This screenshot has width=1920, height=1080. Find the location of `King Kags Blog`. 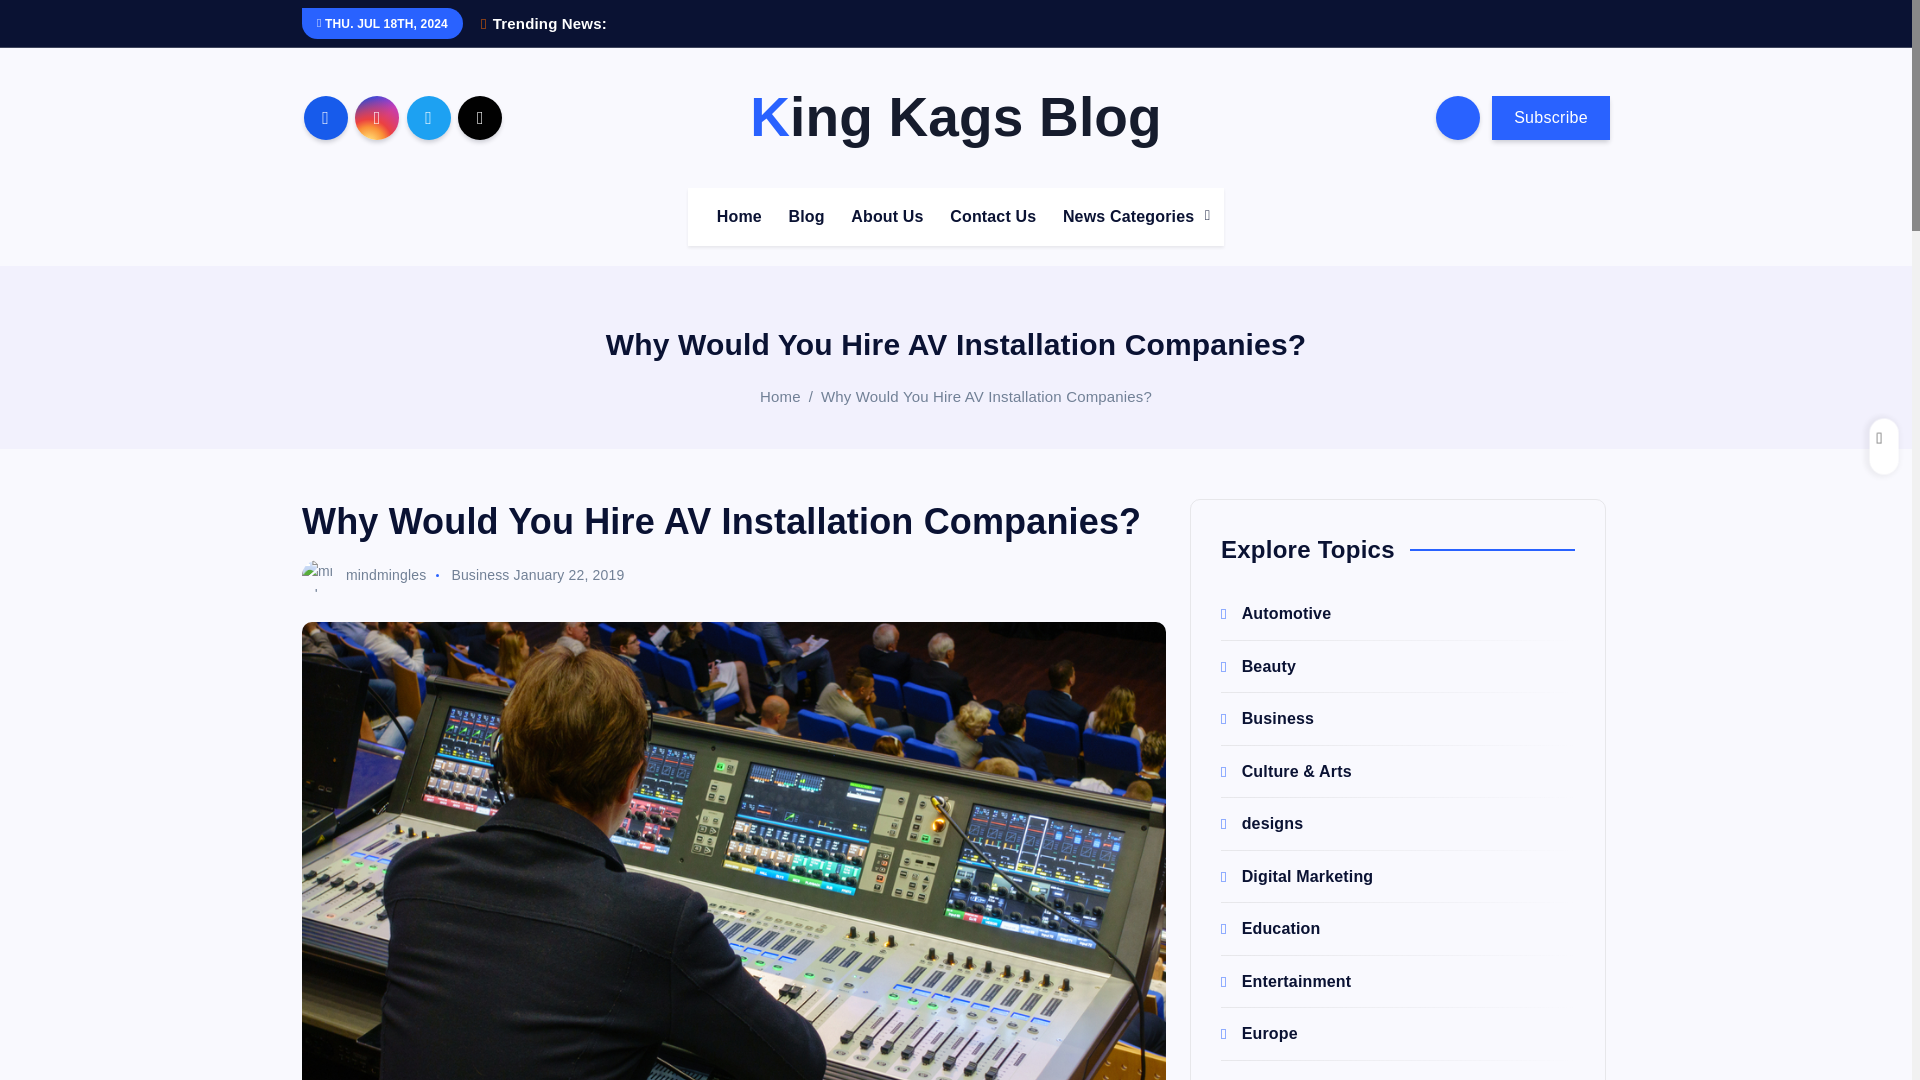

King Kags Blog is located at coordinates (956, 117).